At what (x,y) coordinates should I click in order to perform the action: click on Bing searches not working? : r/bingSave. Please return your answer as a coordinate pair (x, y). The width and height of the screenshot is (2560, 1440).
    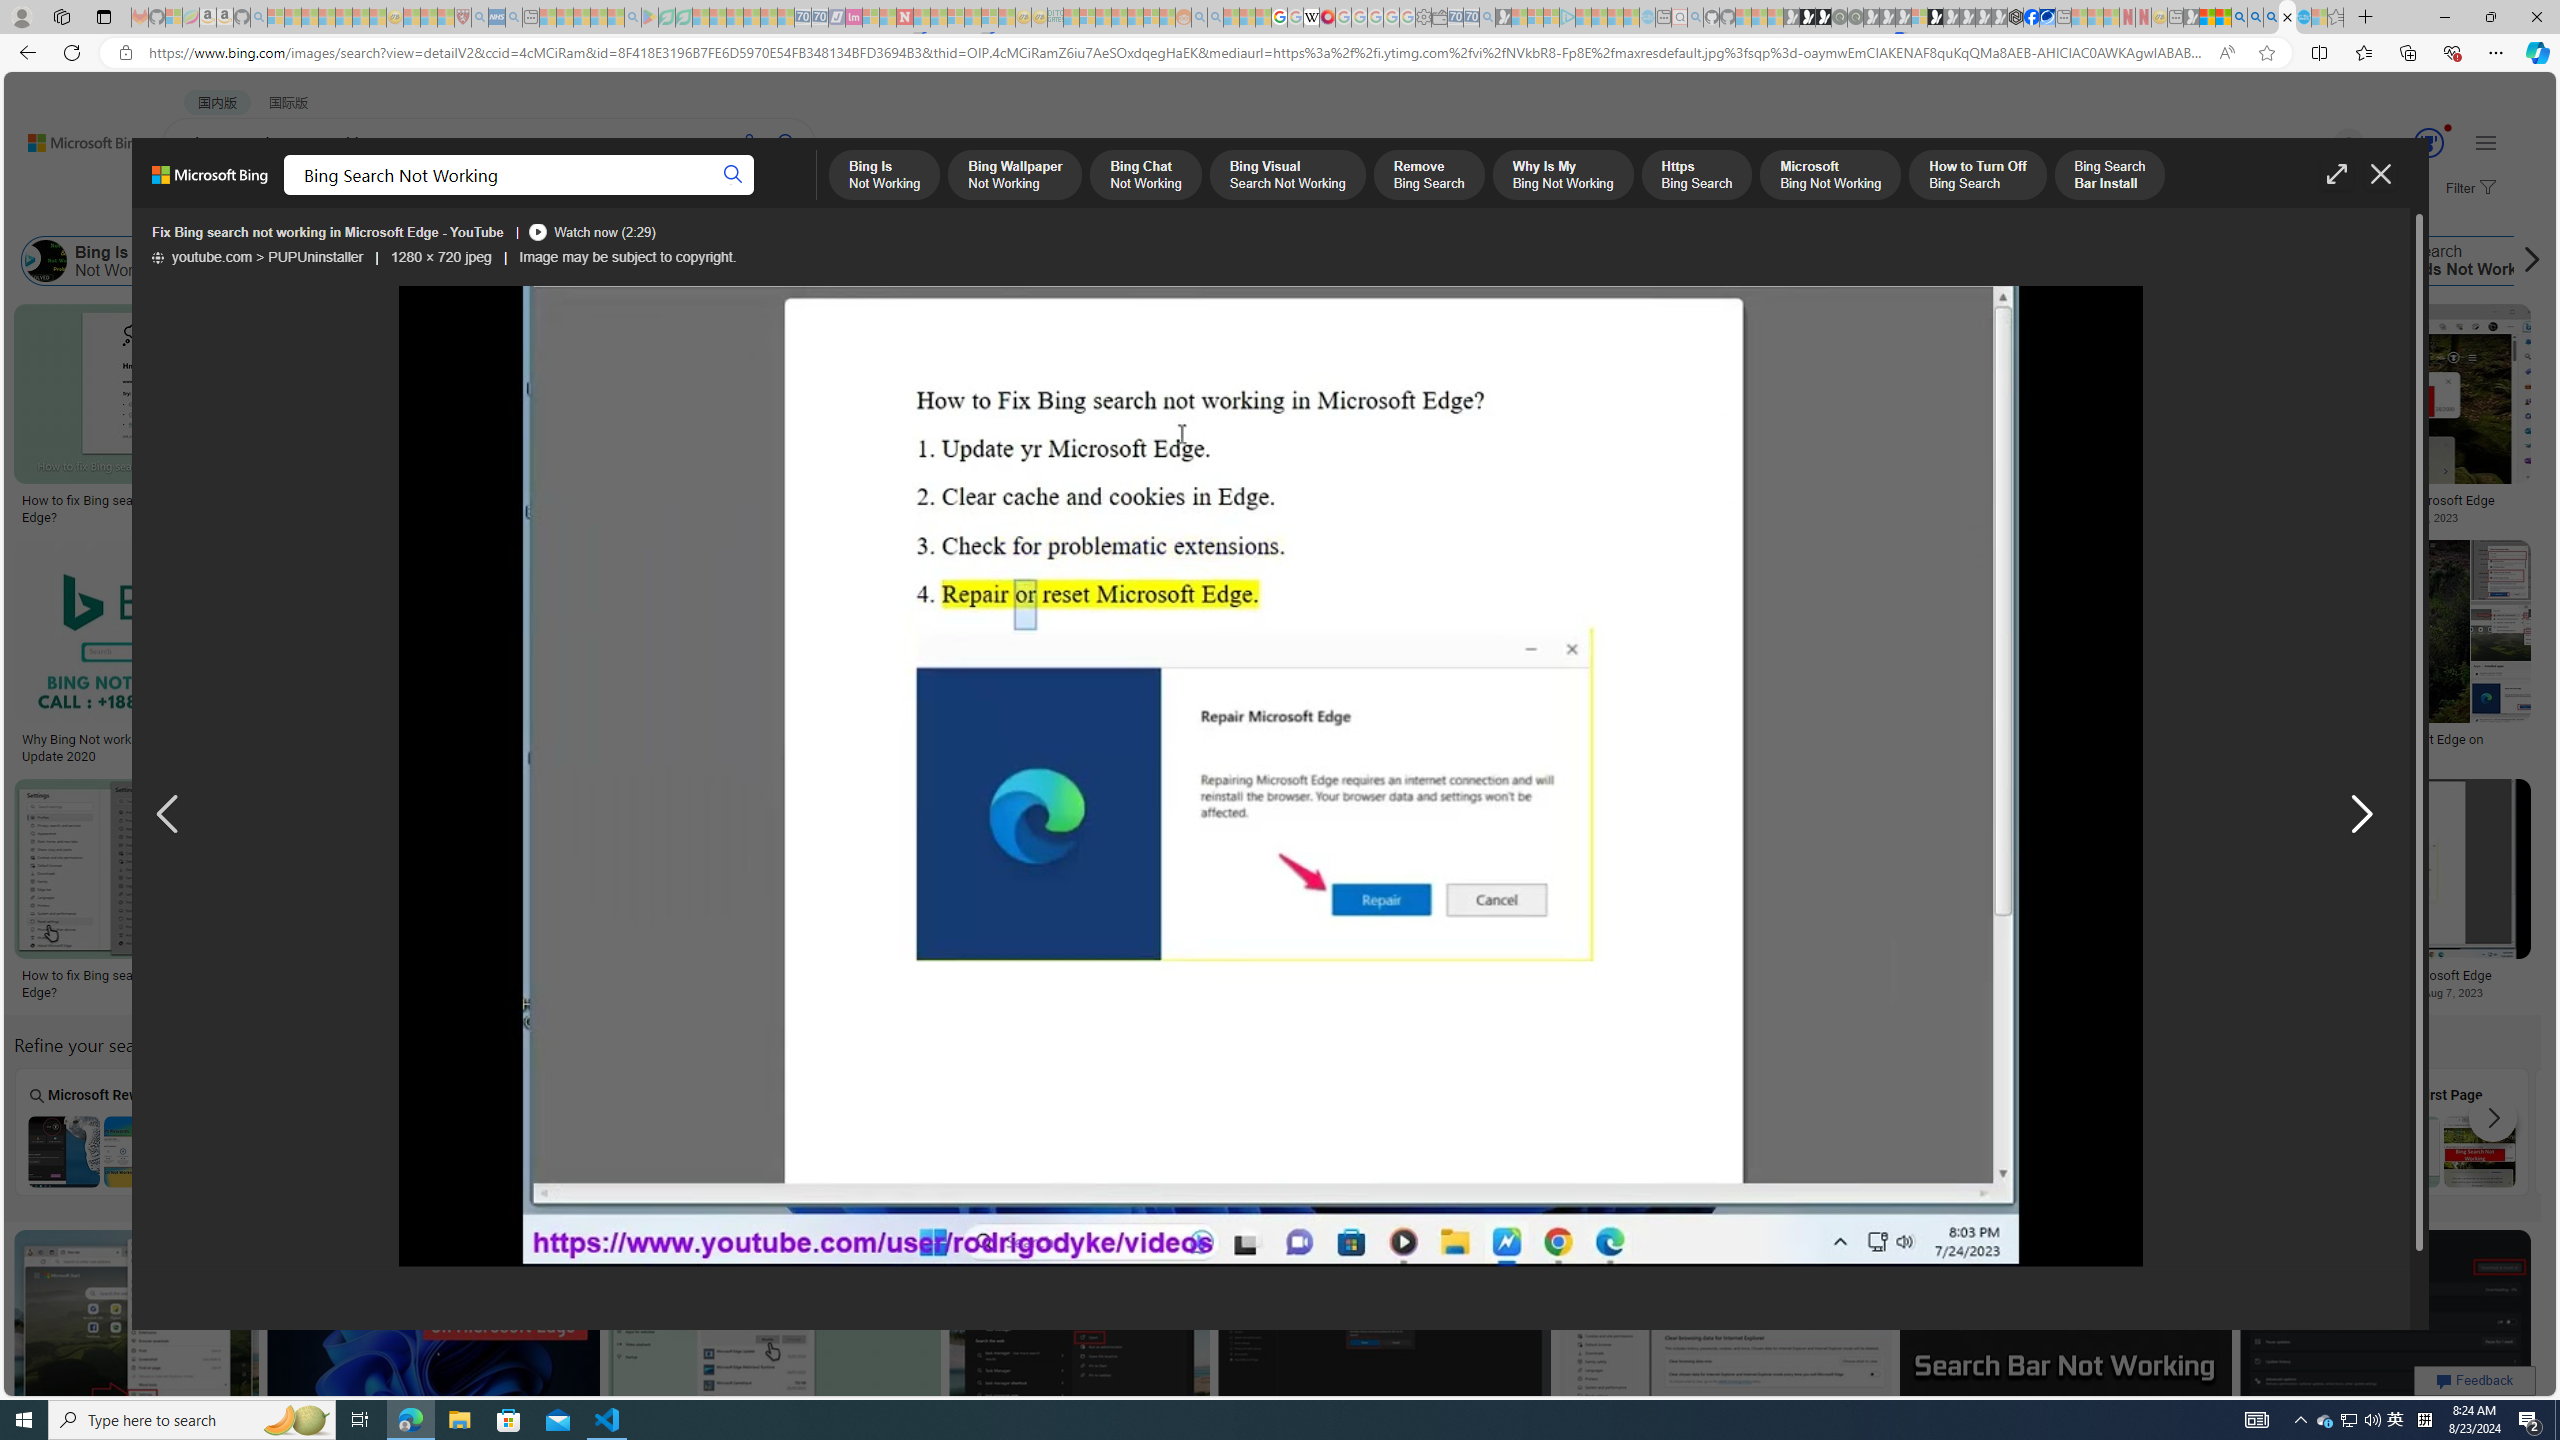
    Looking at the image, I should click on (1394, 655).